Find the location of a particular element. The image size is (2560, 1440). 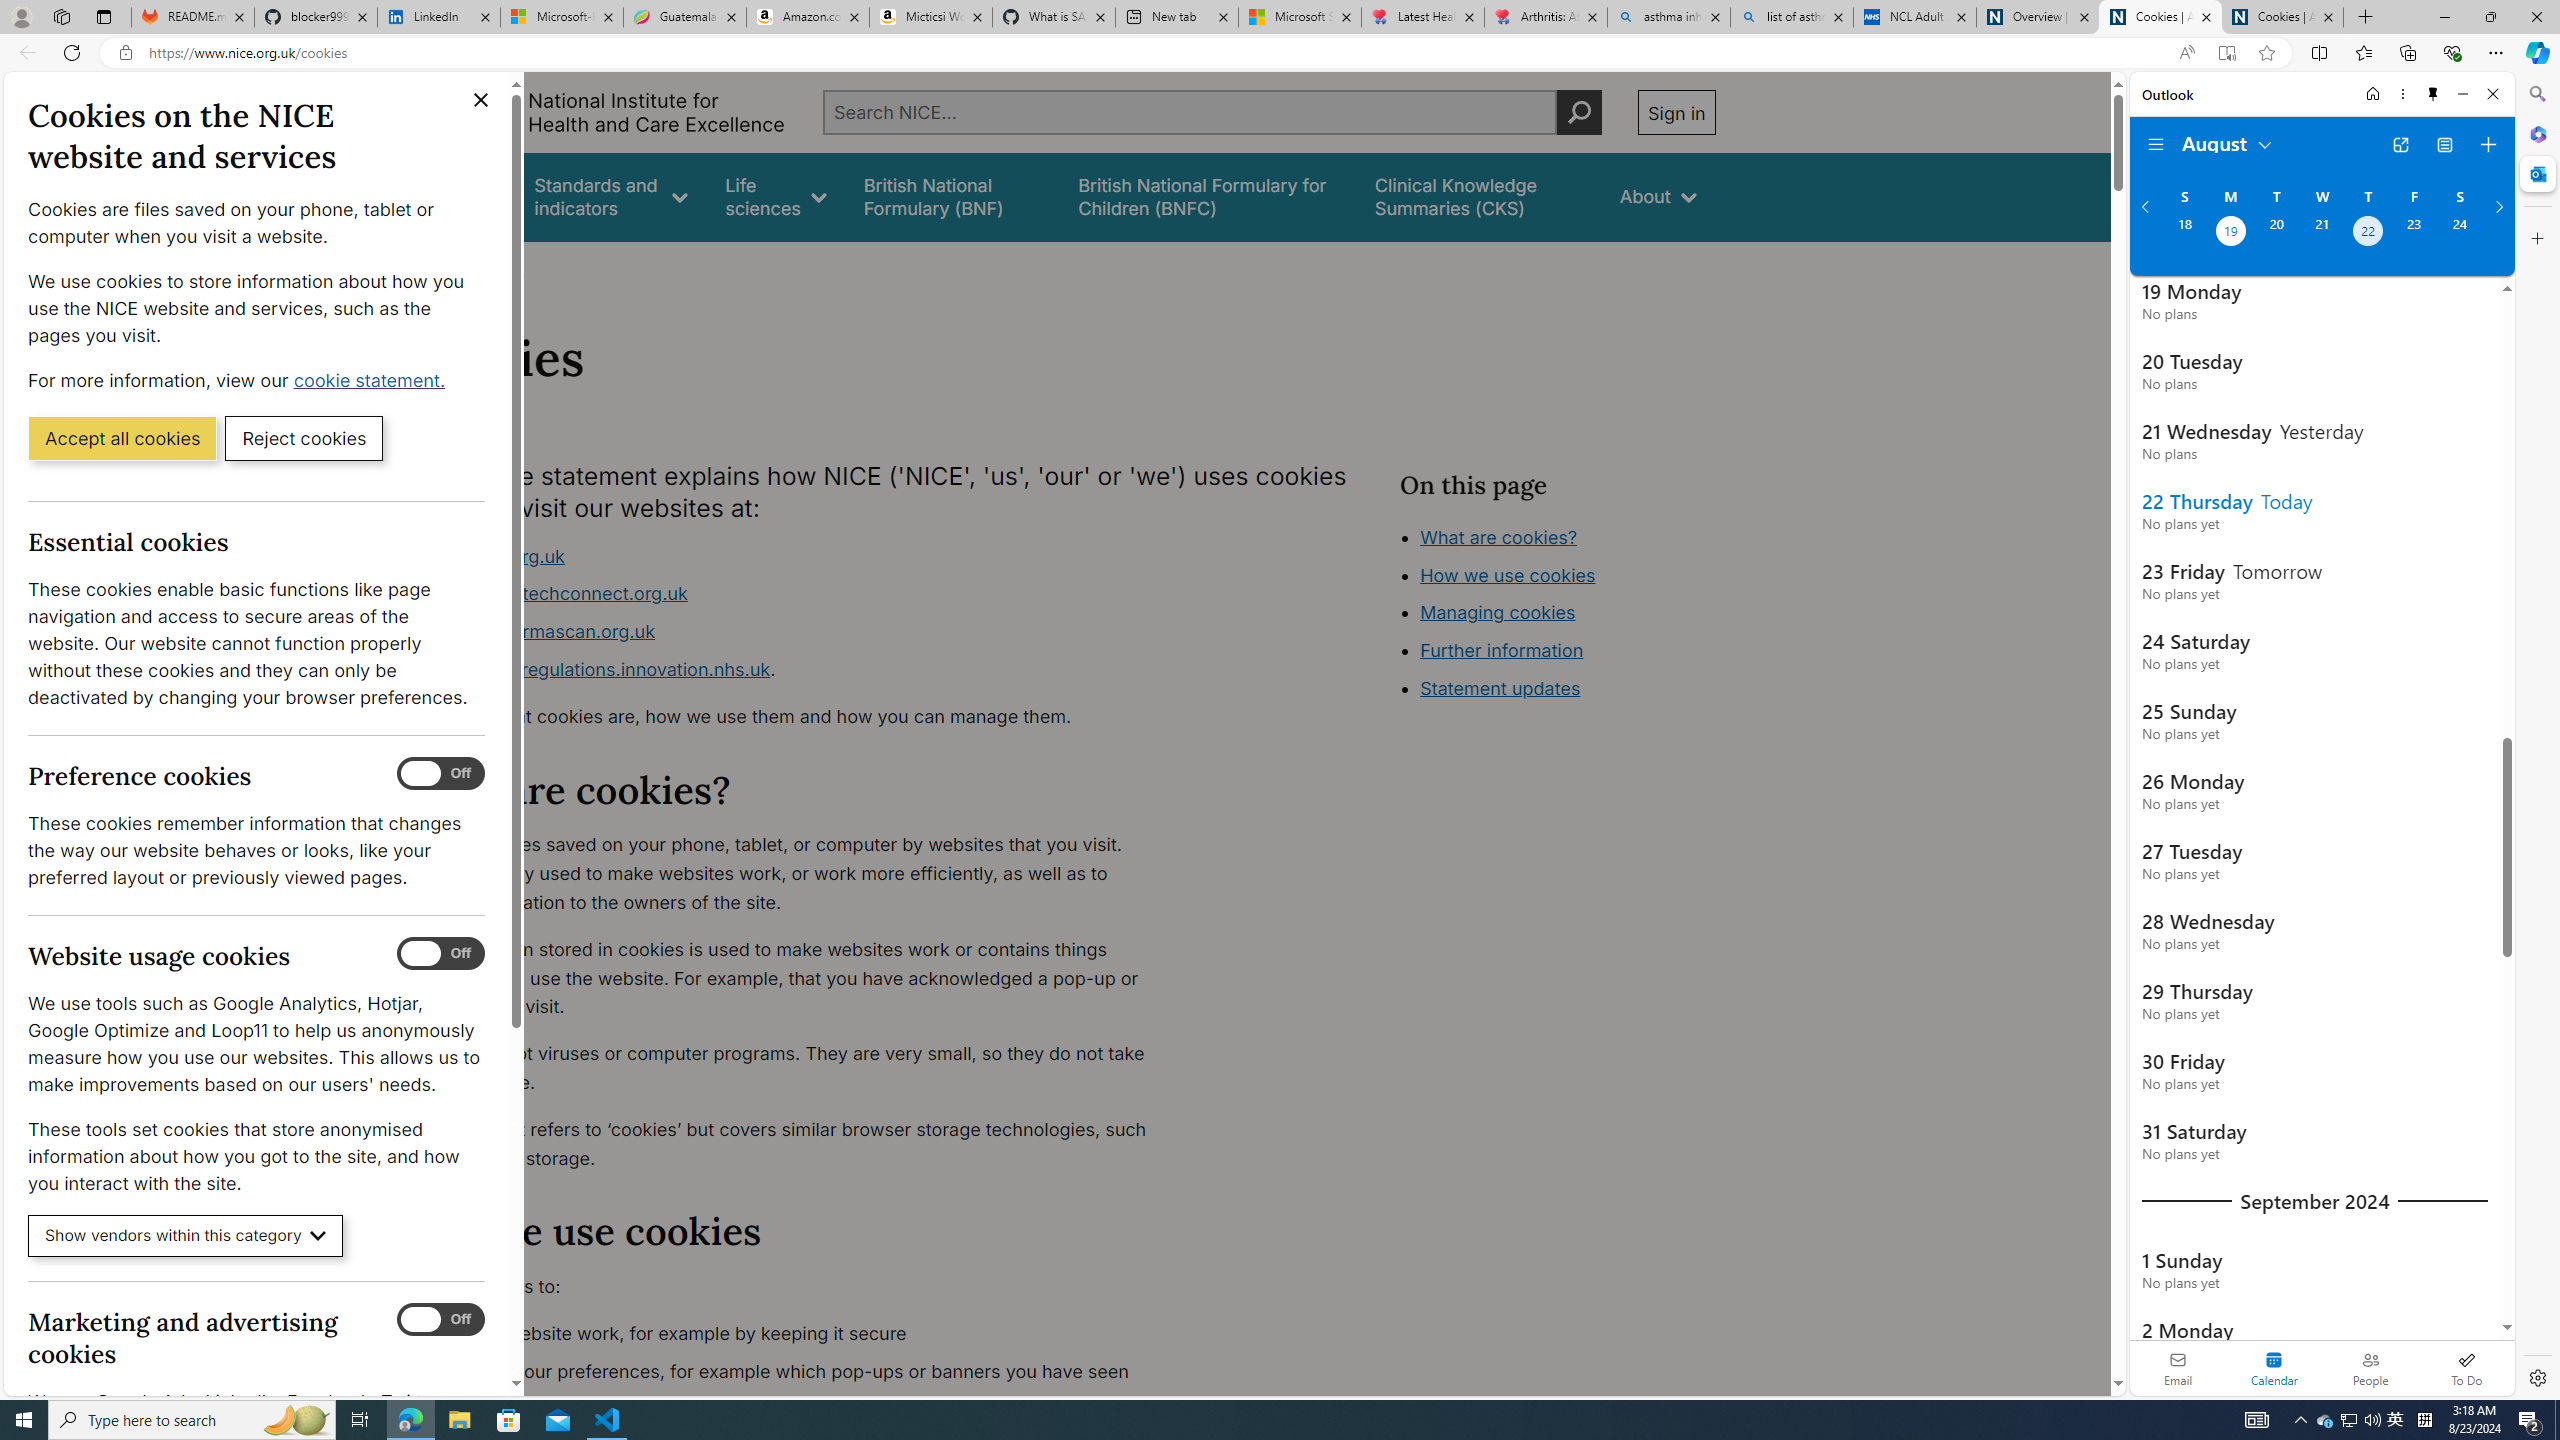

Marketing and advertising cookies is located at coordinates (441, 1320).